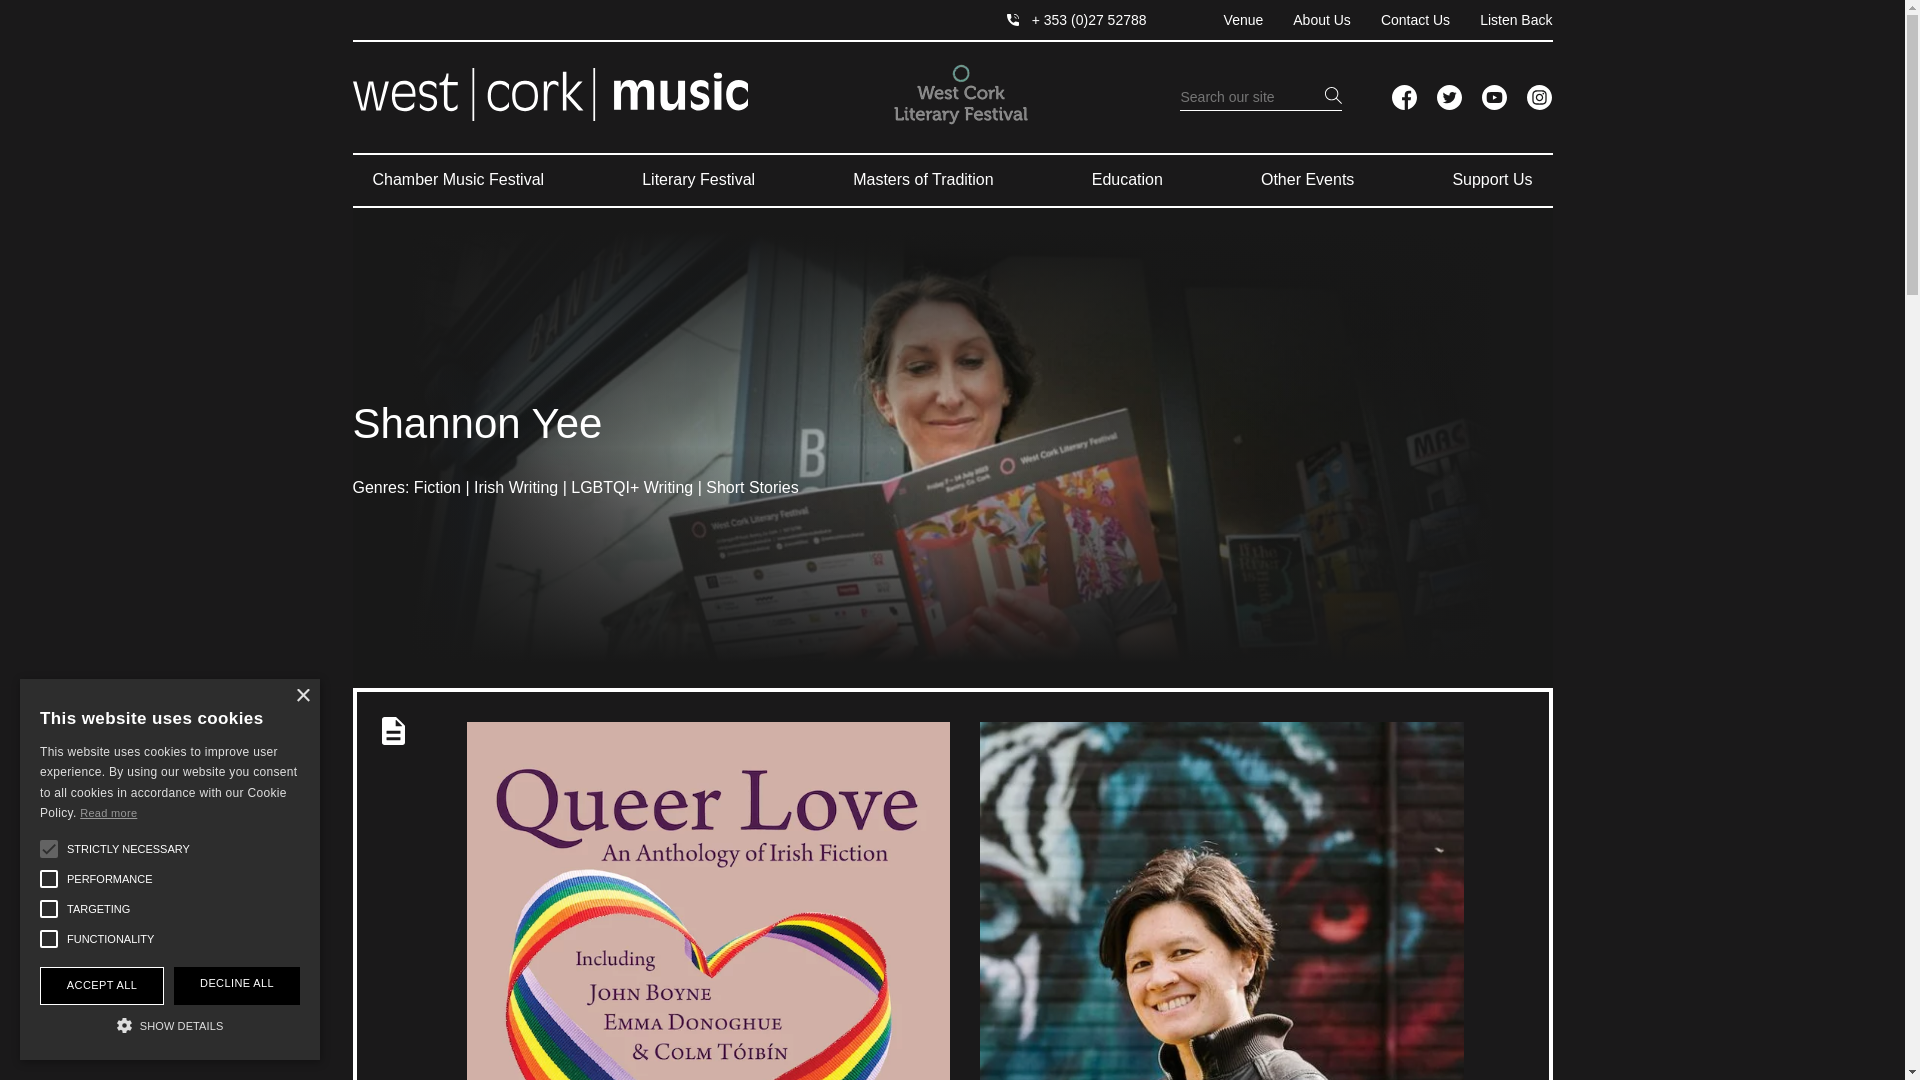 This screenshot has width=1920, height=1080. What do you see at coordinates (458, 180) in the screenshot?
I see `Chamber Music Festival` at bounding box center [458, 180].